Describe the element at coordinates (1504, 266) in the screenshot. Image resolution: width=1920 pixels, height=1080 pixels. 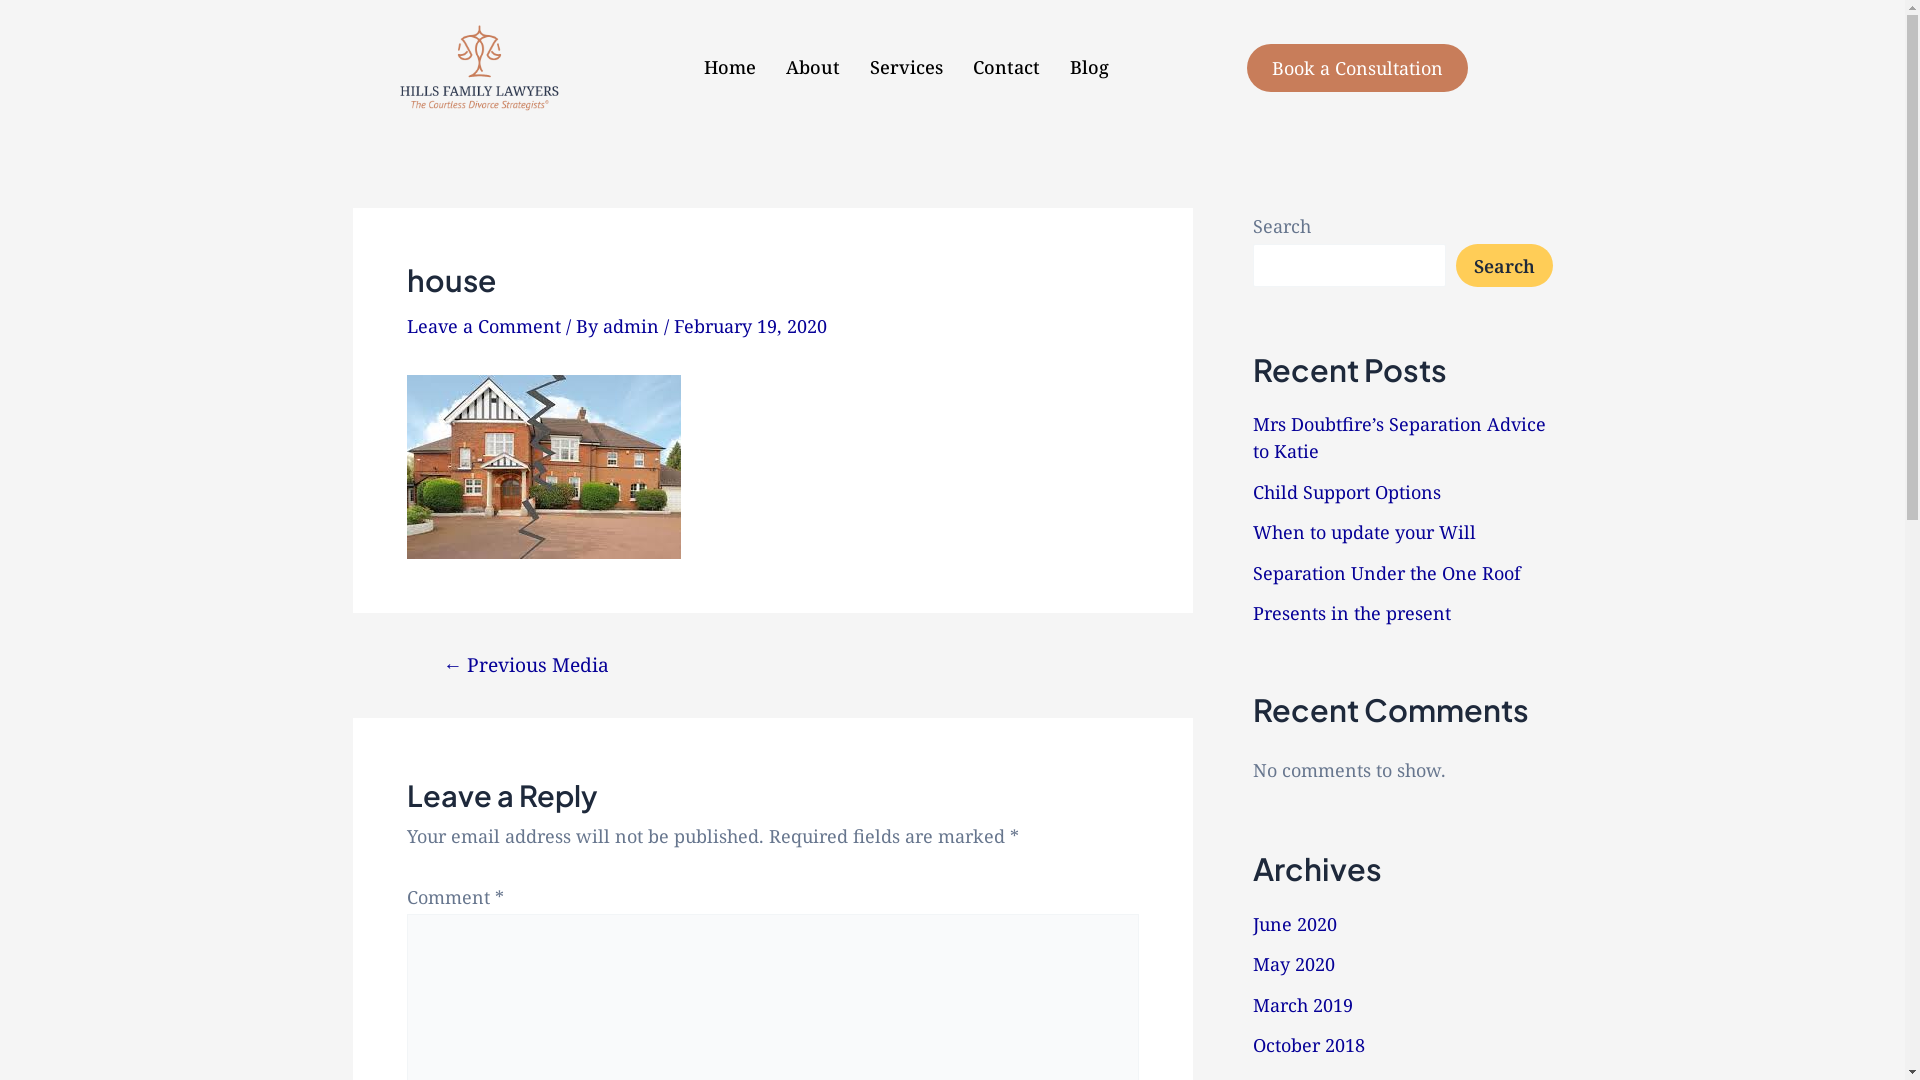
I see `Search` at that location.